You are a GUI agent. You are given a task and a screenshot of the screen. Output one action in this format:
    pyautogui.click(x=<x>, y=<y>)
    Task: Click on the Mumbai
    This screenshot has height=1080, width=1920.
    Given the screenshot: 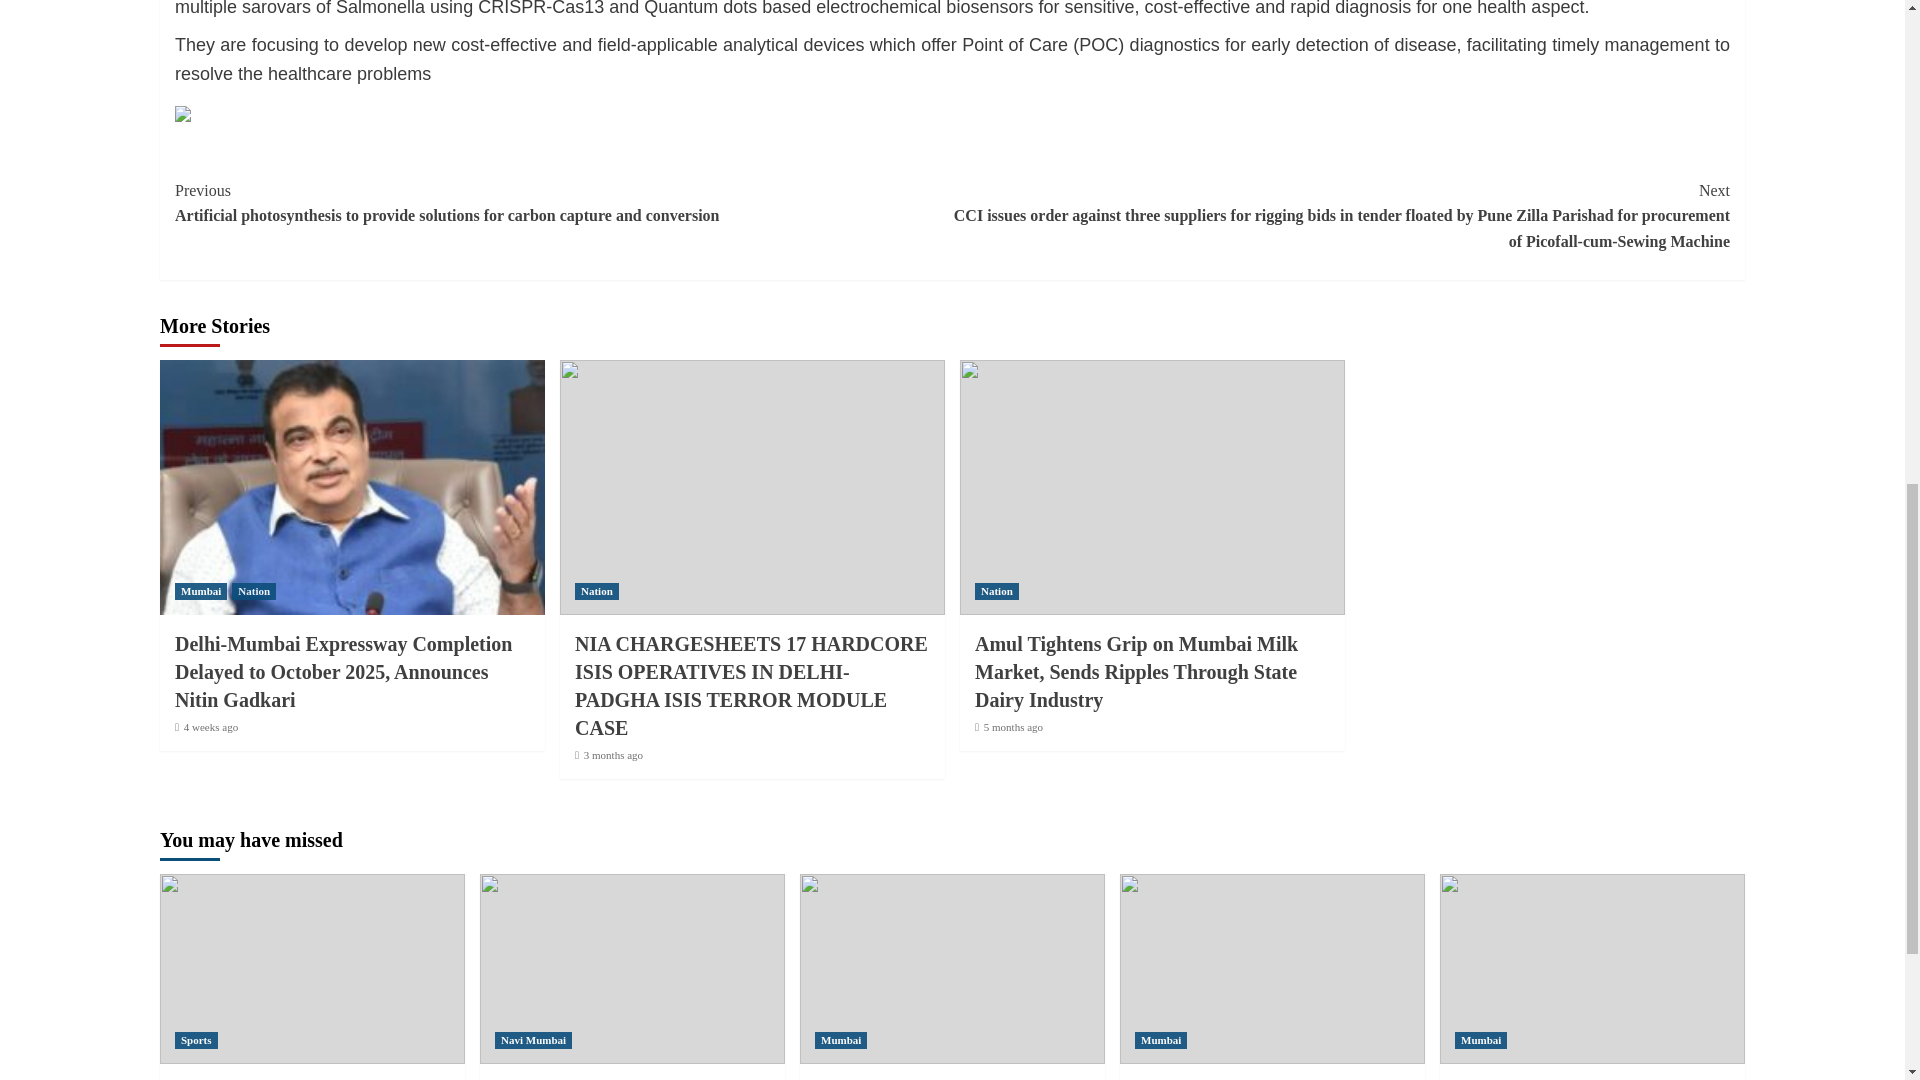 What is the action you would take?
    pyautogui.click(x=200, y=592)
    